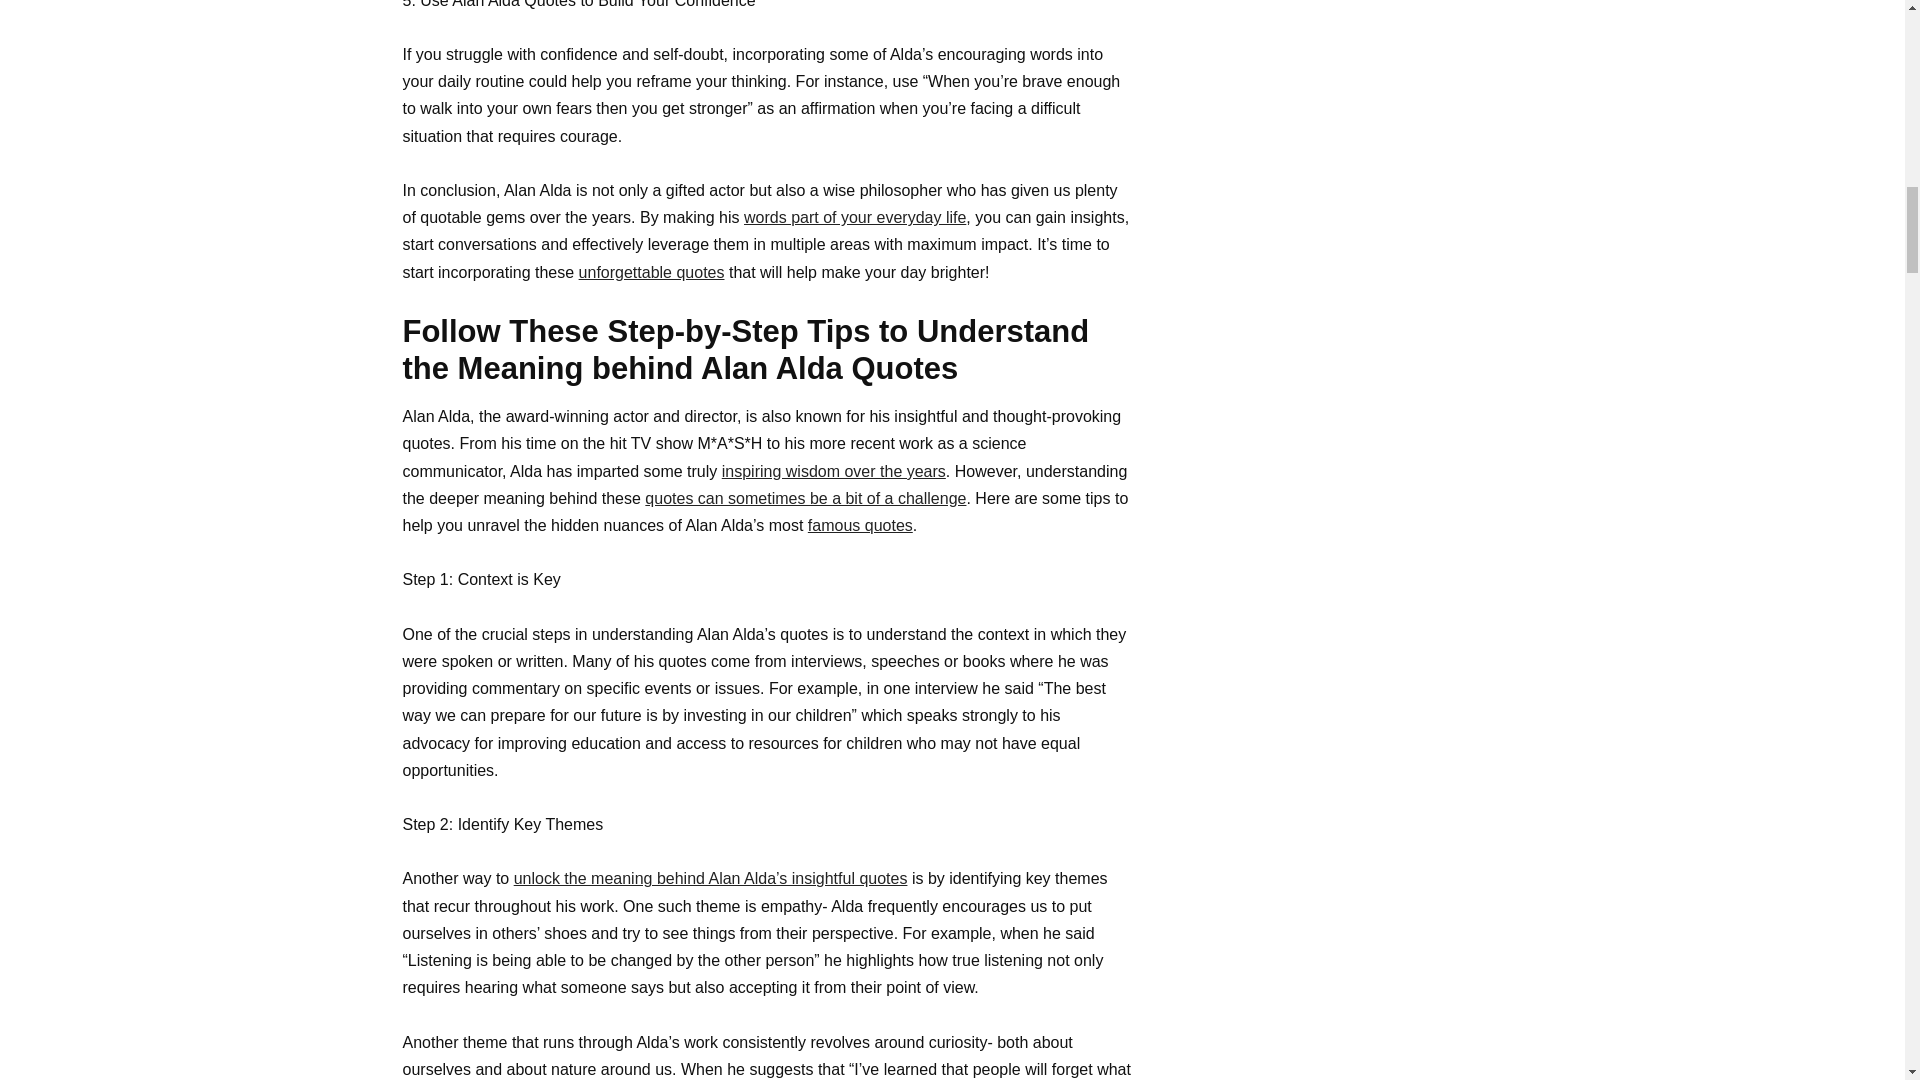  What do you see at coordinates (854, 217) in the screenshot?
I see `words part of your everyday life` at bounding box center [854, 217].